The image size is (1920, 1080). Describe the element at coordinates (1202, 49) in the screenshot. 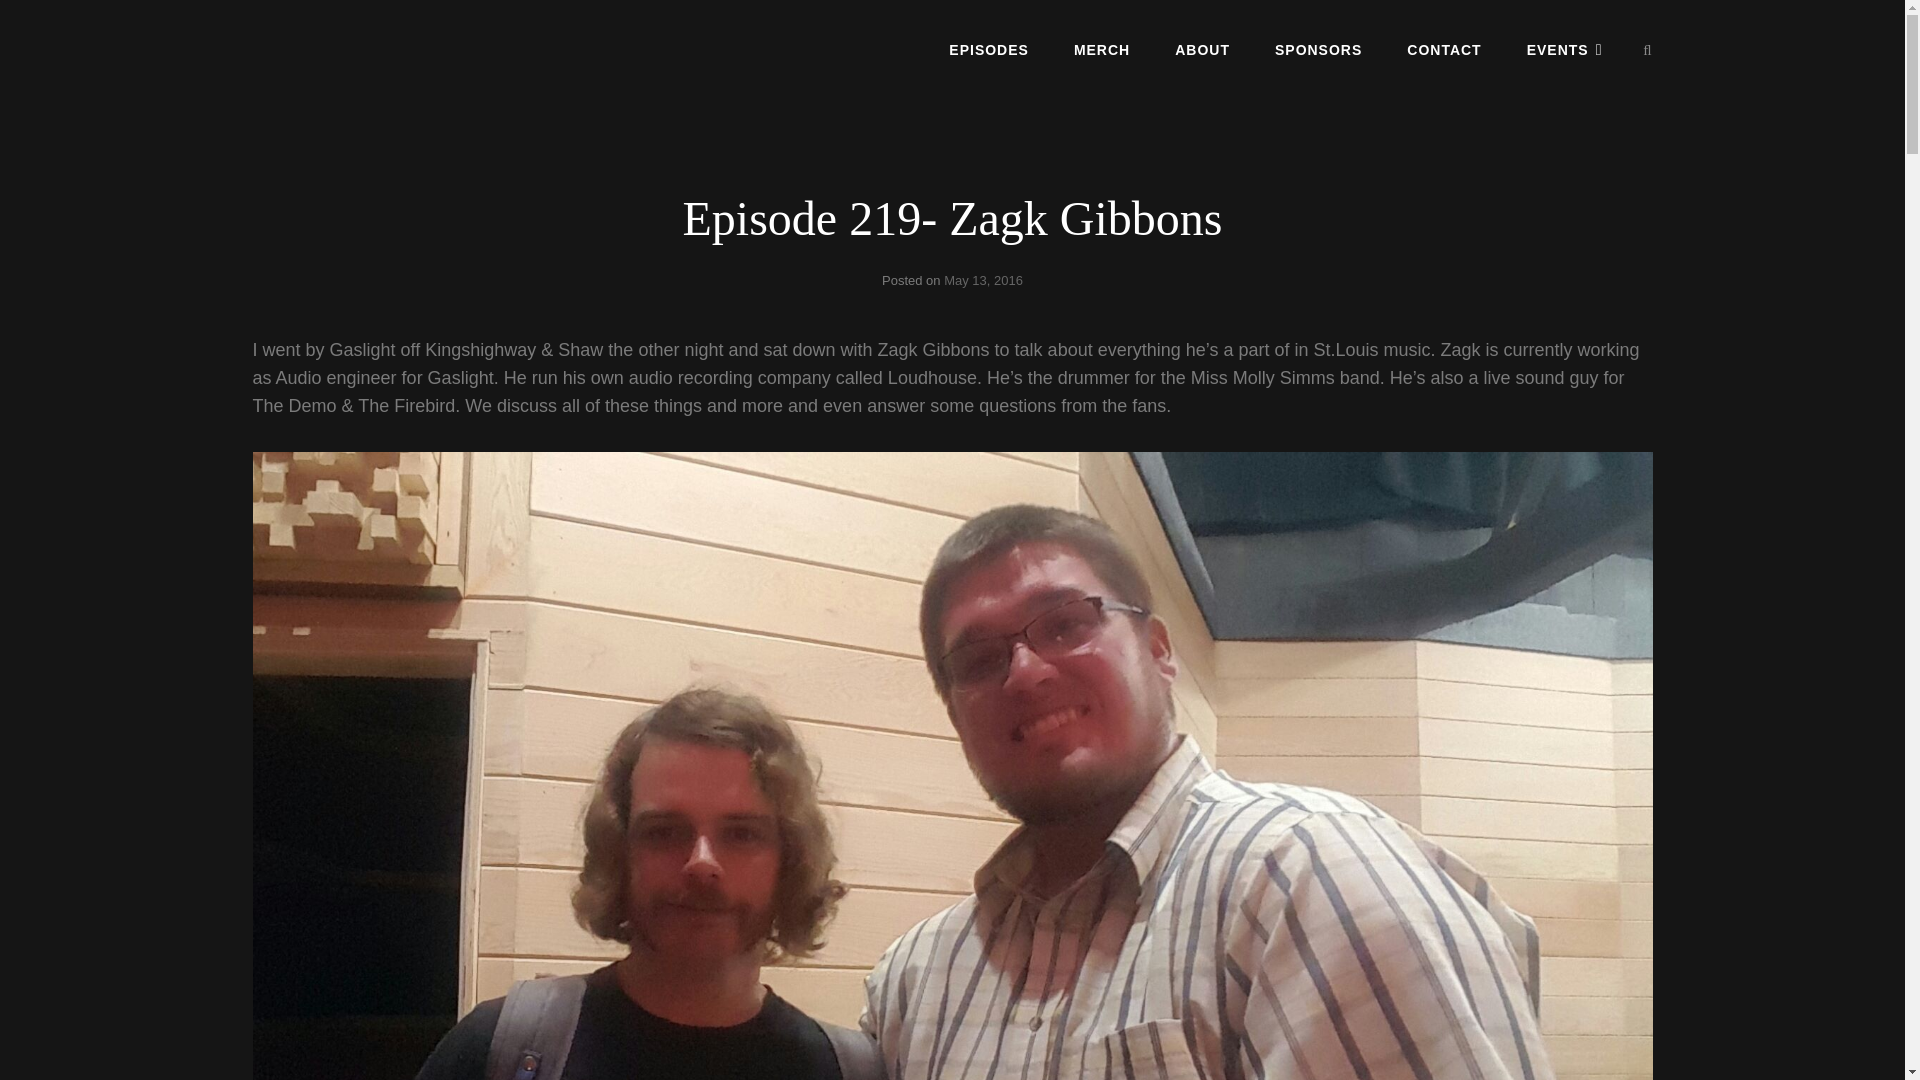

I see `ABOUT` at that location.